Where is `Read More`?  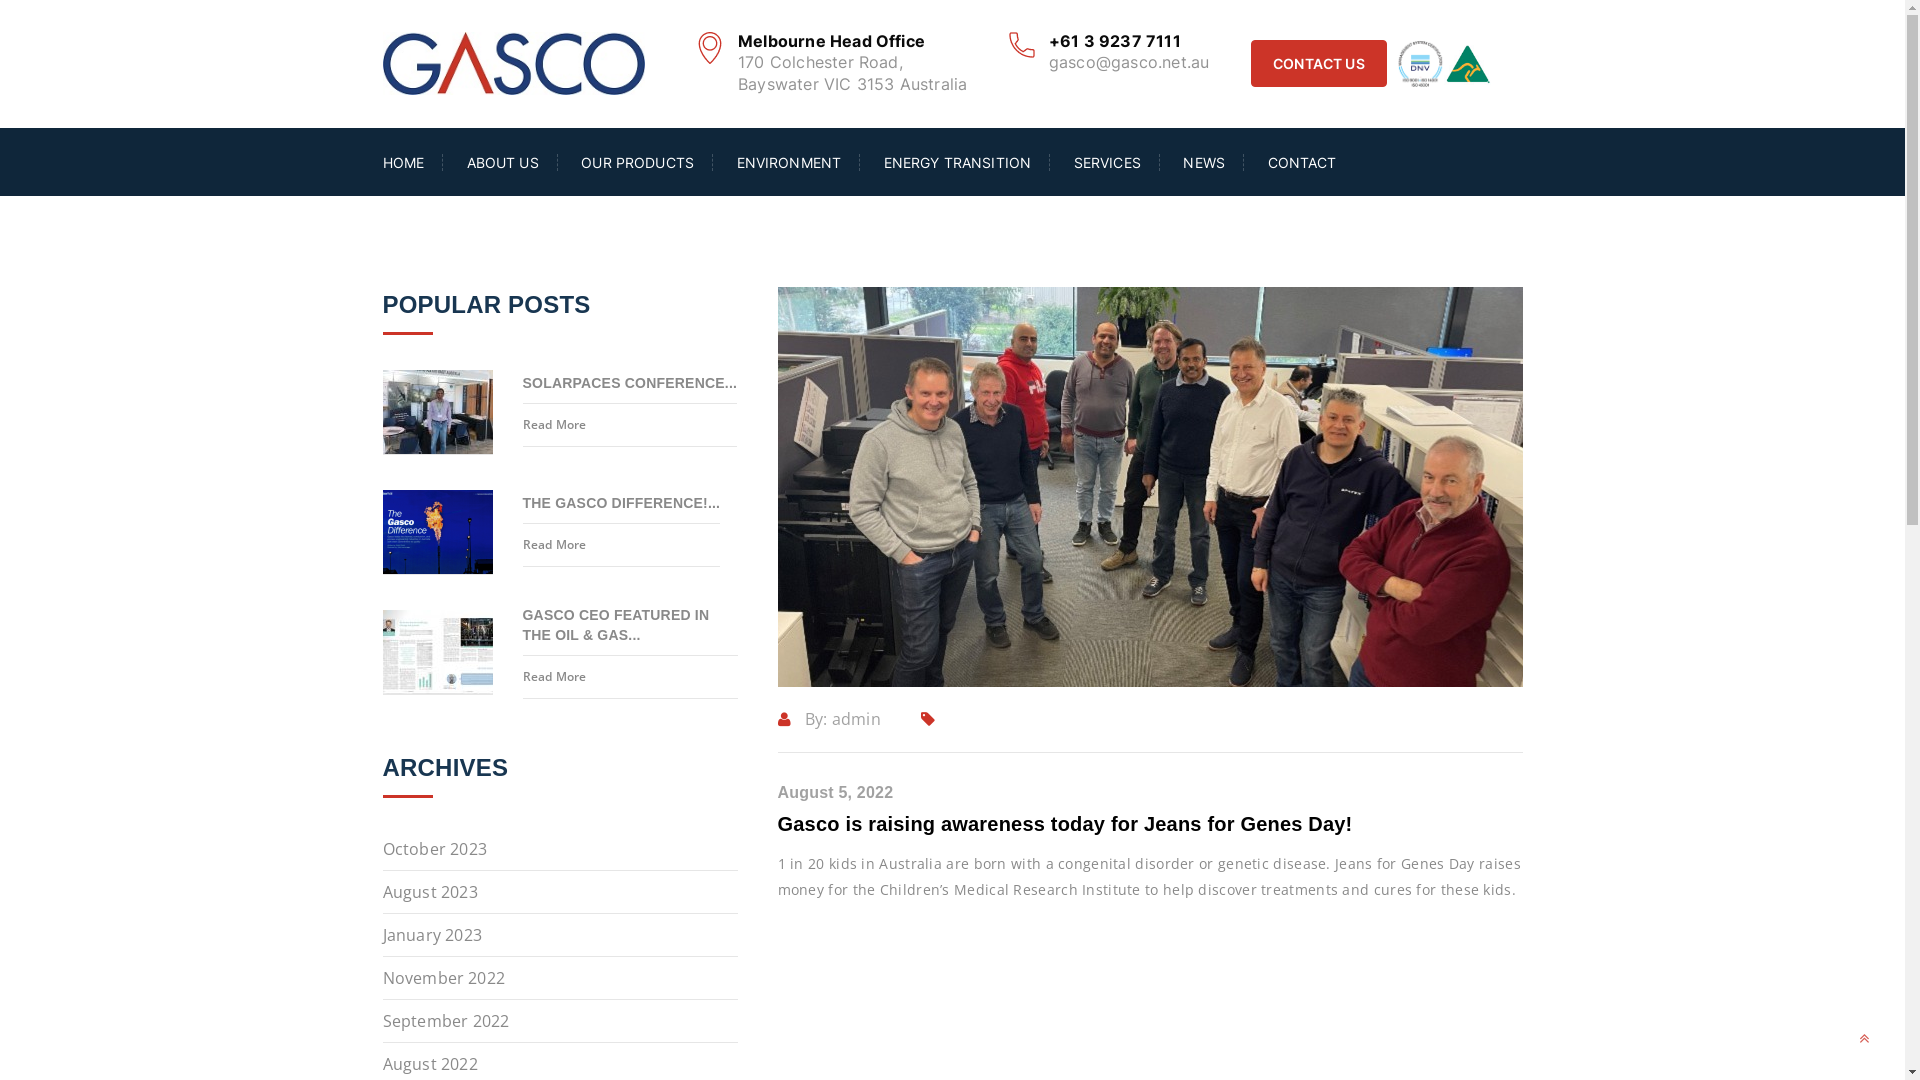
Read More is located at coordinates (621, 546).